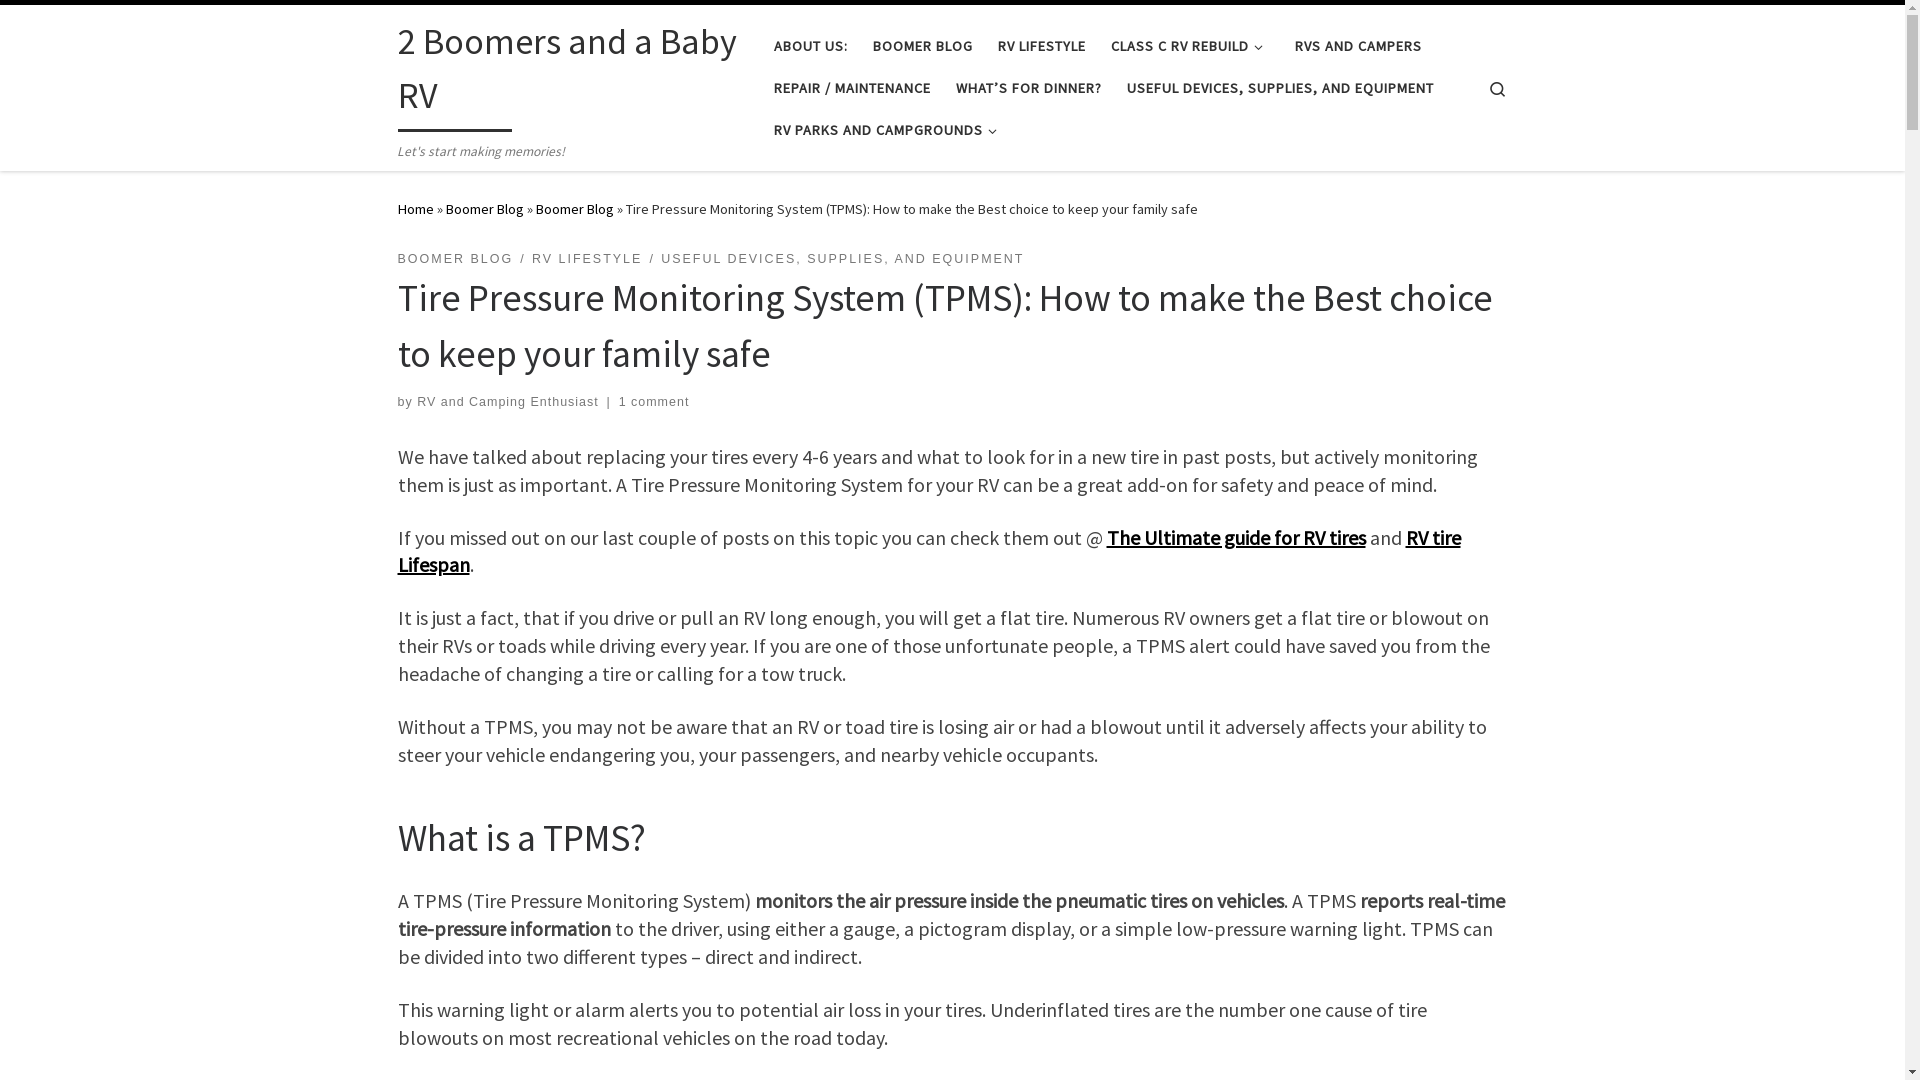 Image resolution: width=1920 pixels, height=1080 pixels. Describe the element at coordinates (888, 130) in the screenshot. I see `RV PARKS AND CAMPGROUNDS` at that location.